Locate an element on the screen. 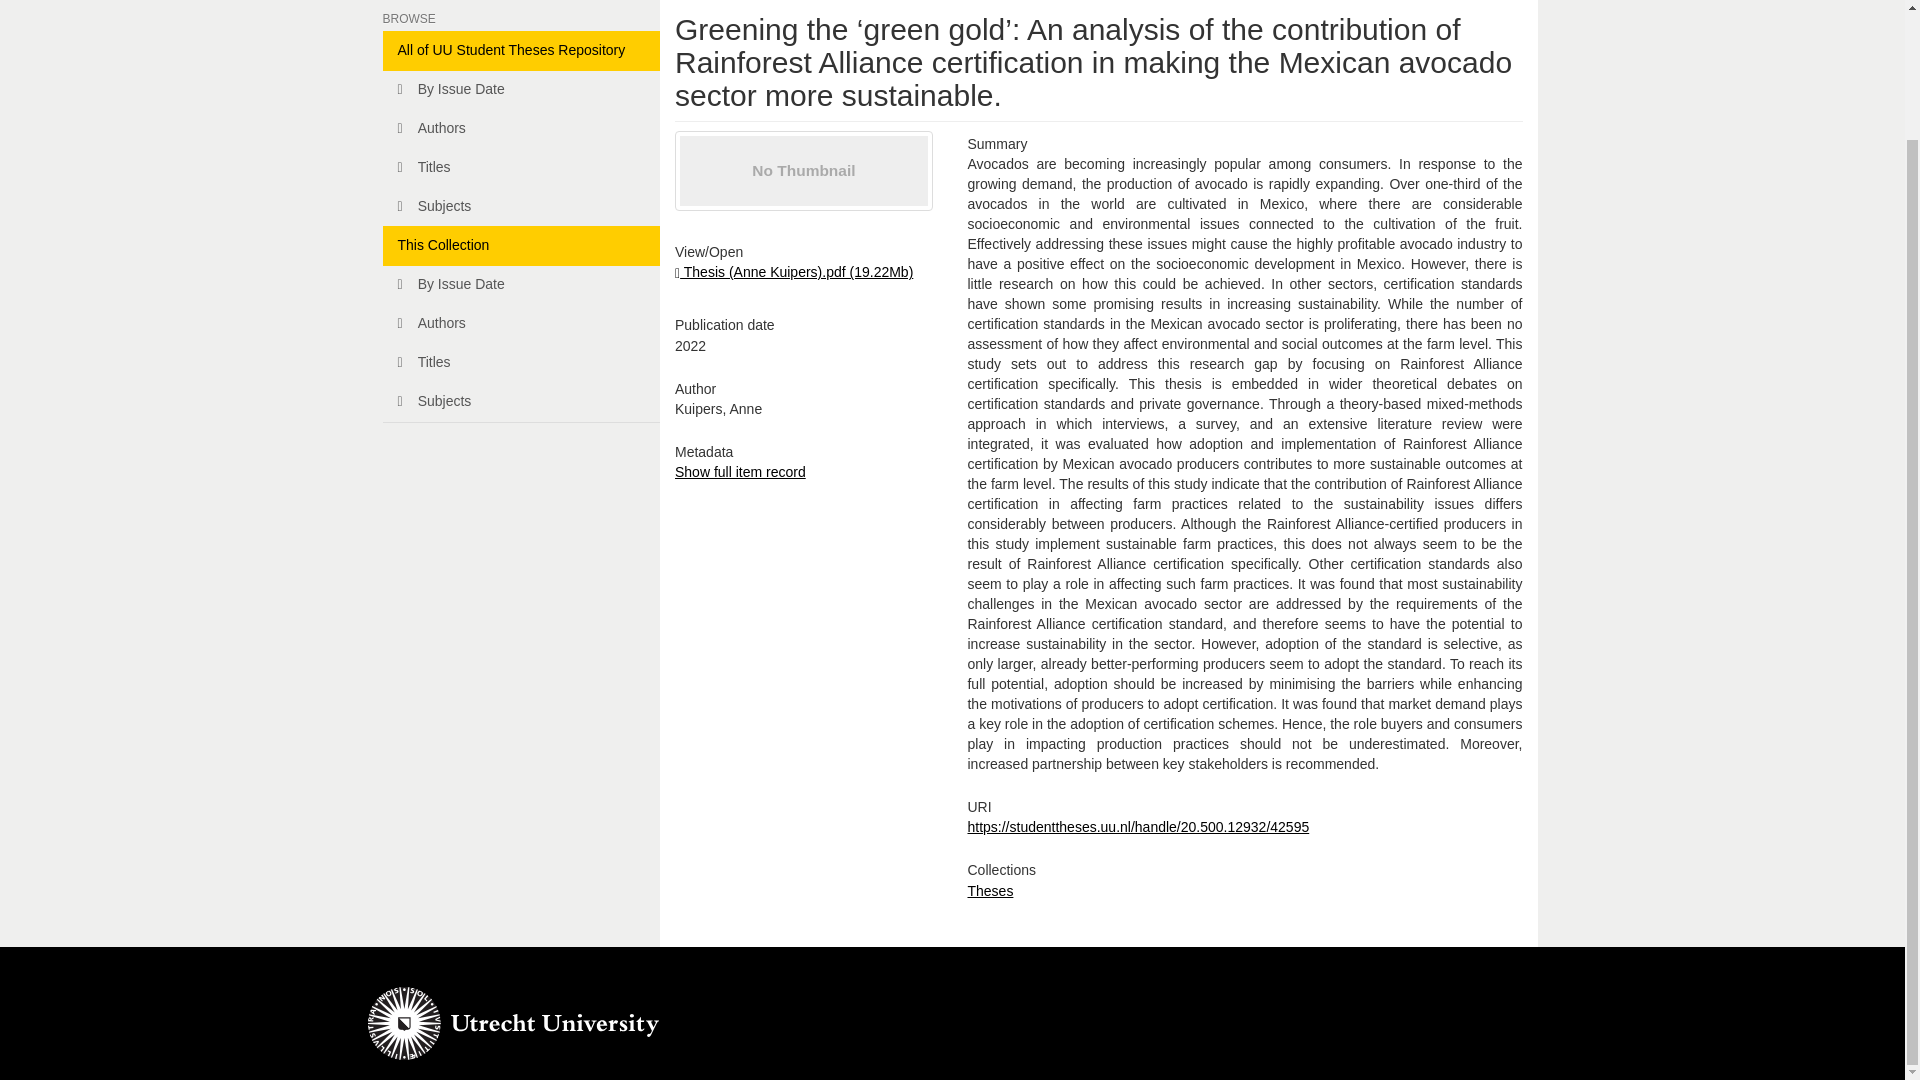  By Issue Date is located at coordinates (521, 90).